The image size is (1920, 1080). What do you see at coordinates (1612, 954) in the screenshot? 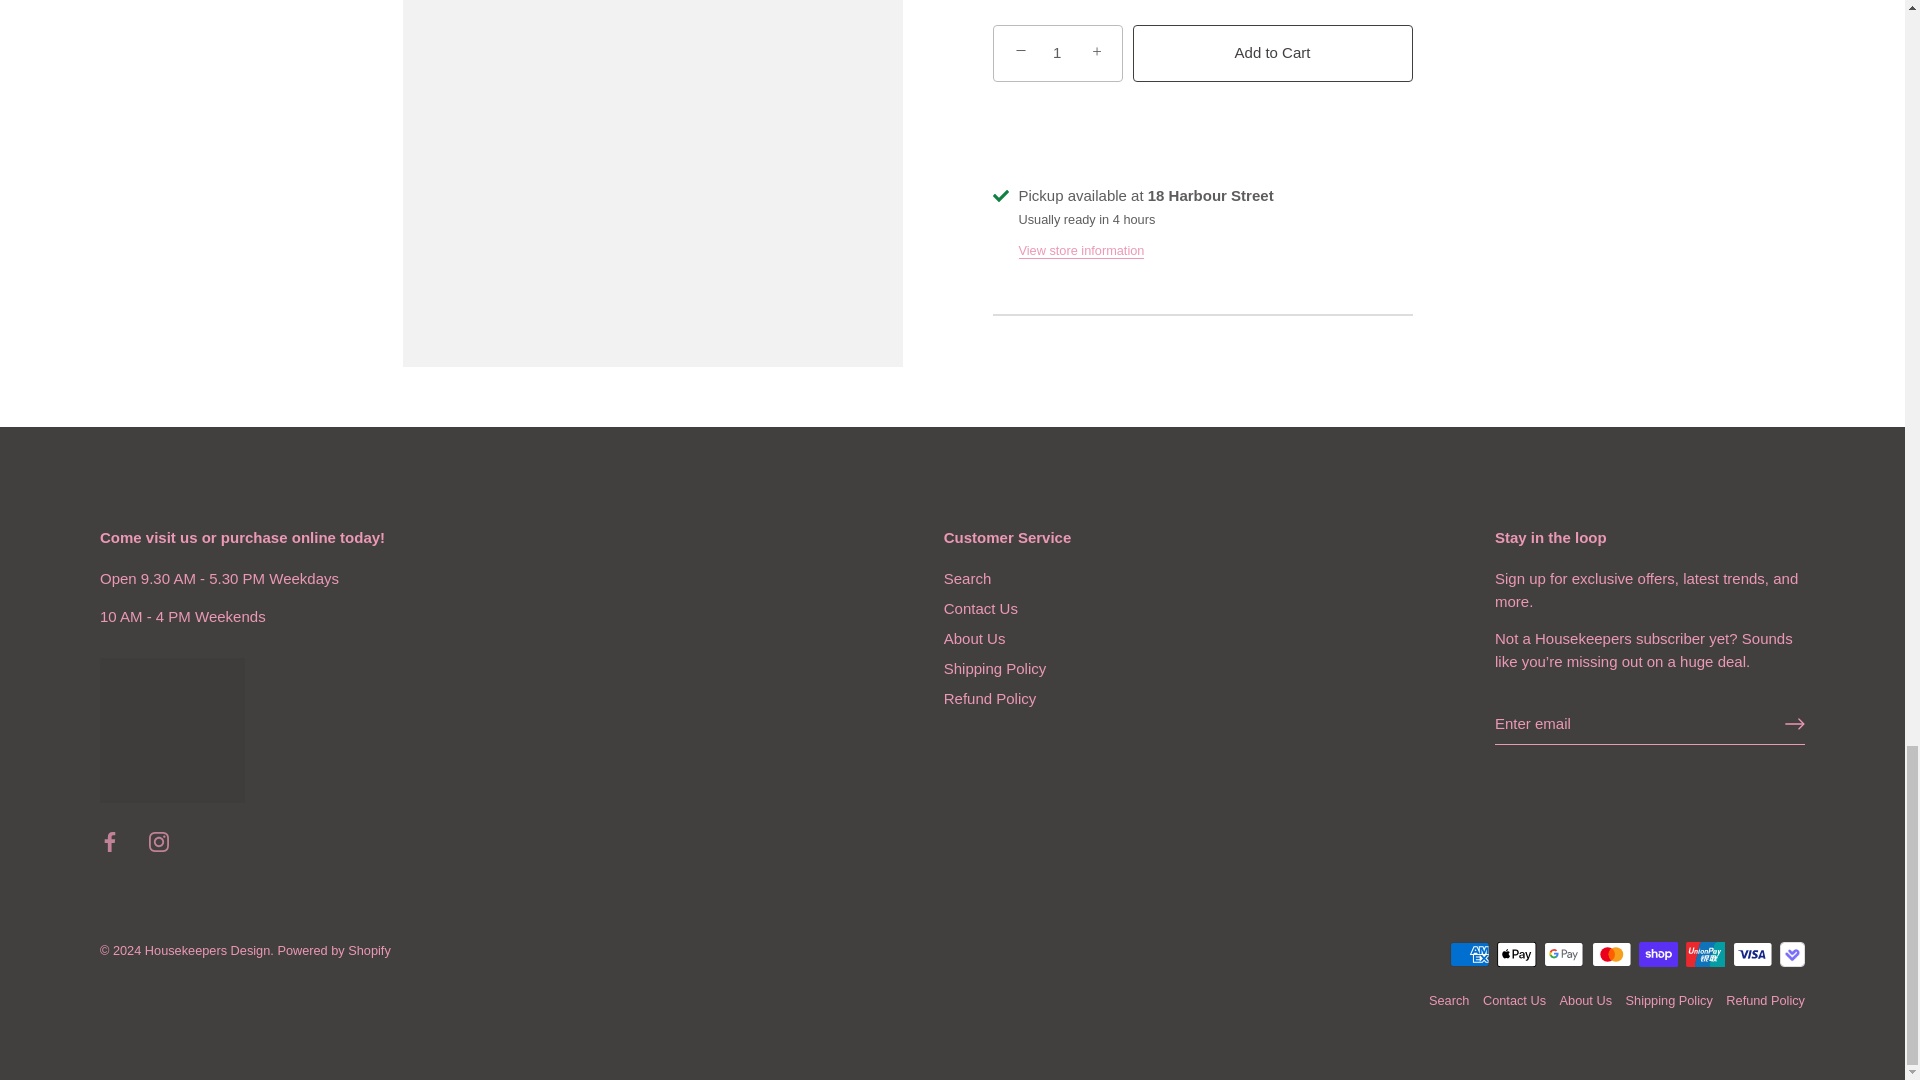
I see `Mastercard` at bounding box center [1612, 954].